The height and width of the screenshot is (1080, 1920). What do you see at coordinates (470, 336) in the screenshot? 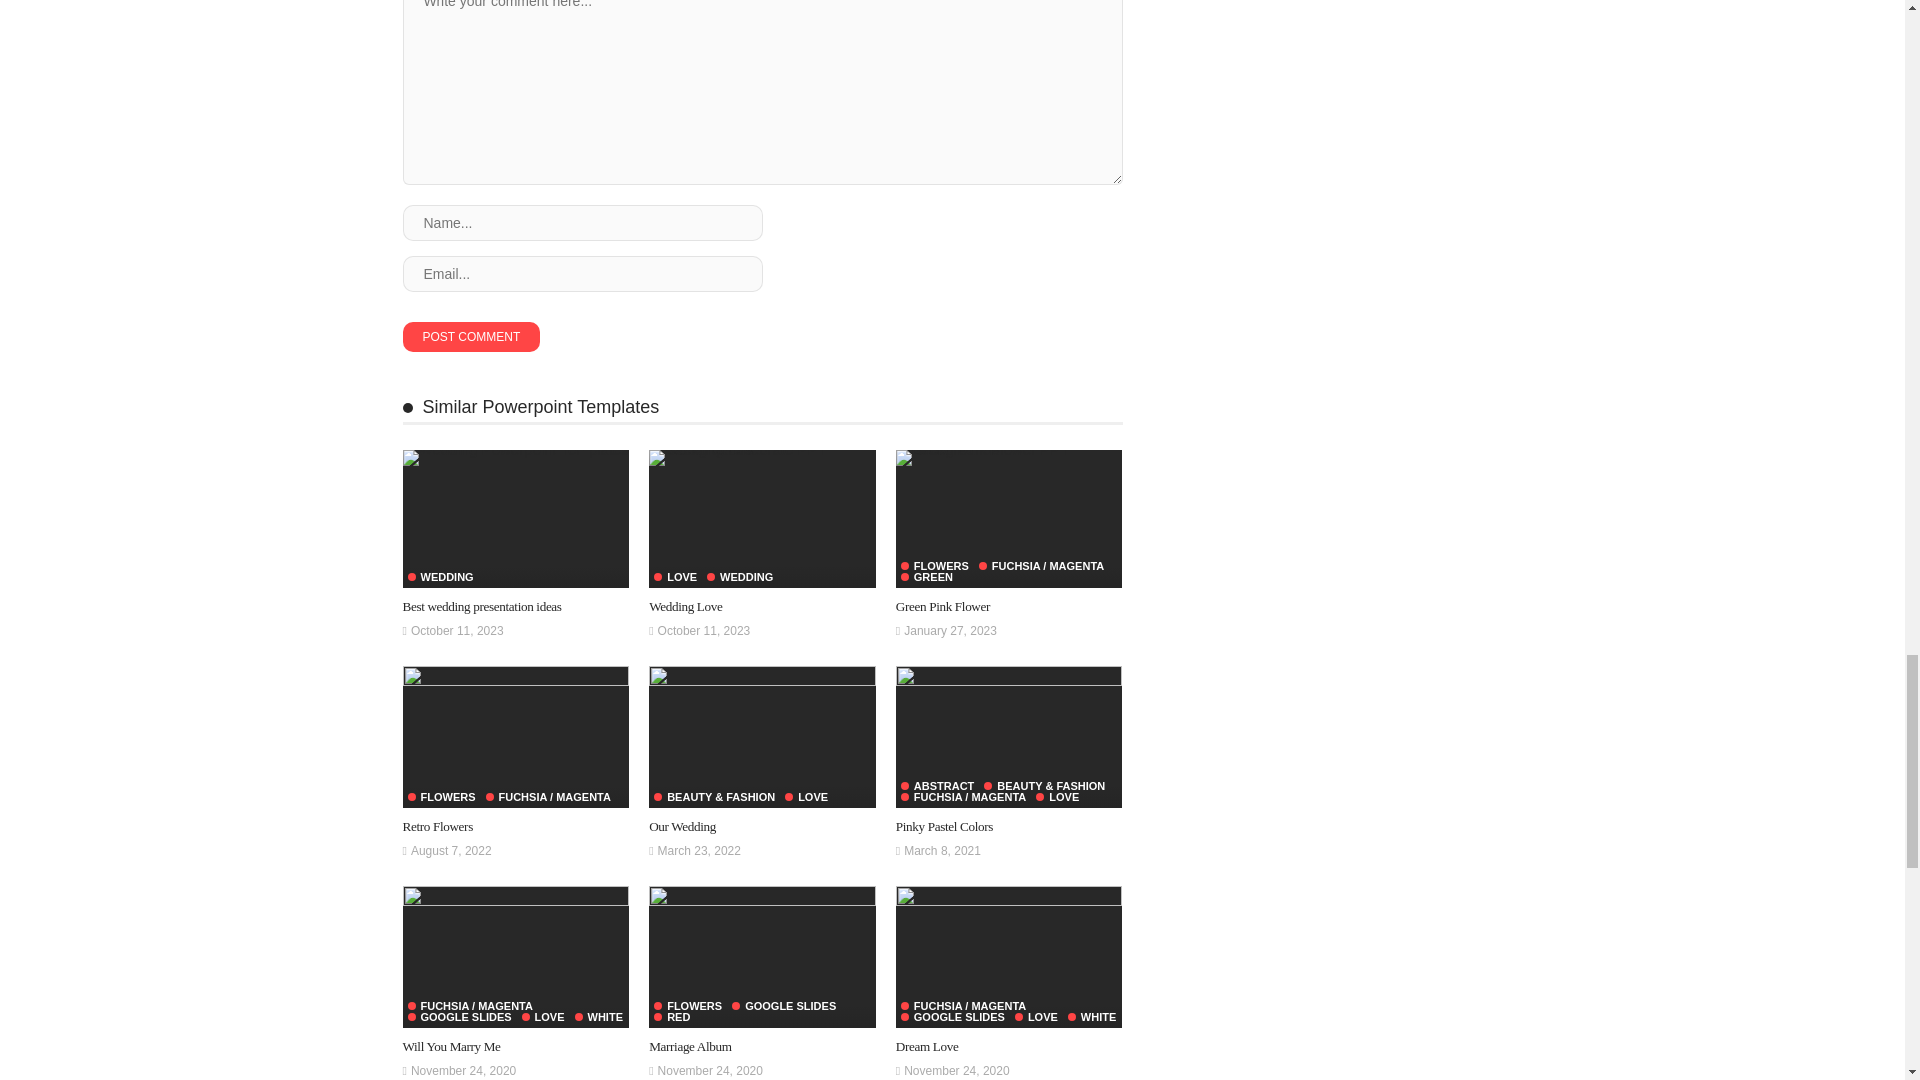
I see `Post Comment` at bounding box center [470, 336].